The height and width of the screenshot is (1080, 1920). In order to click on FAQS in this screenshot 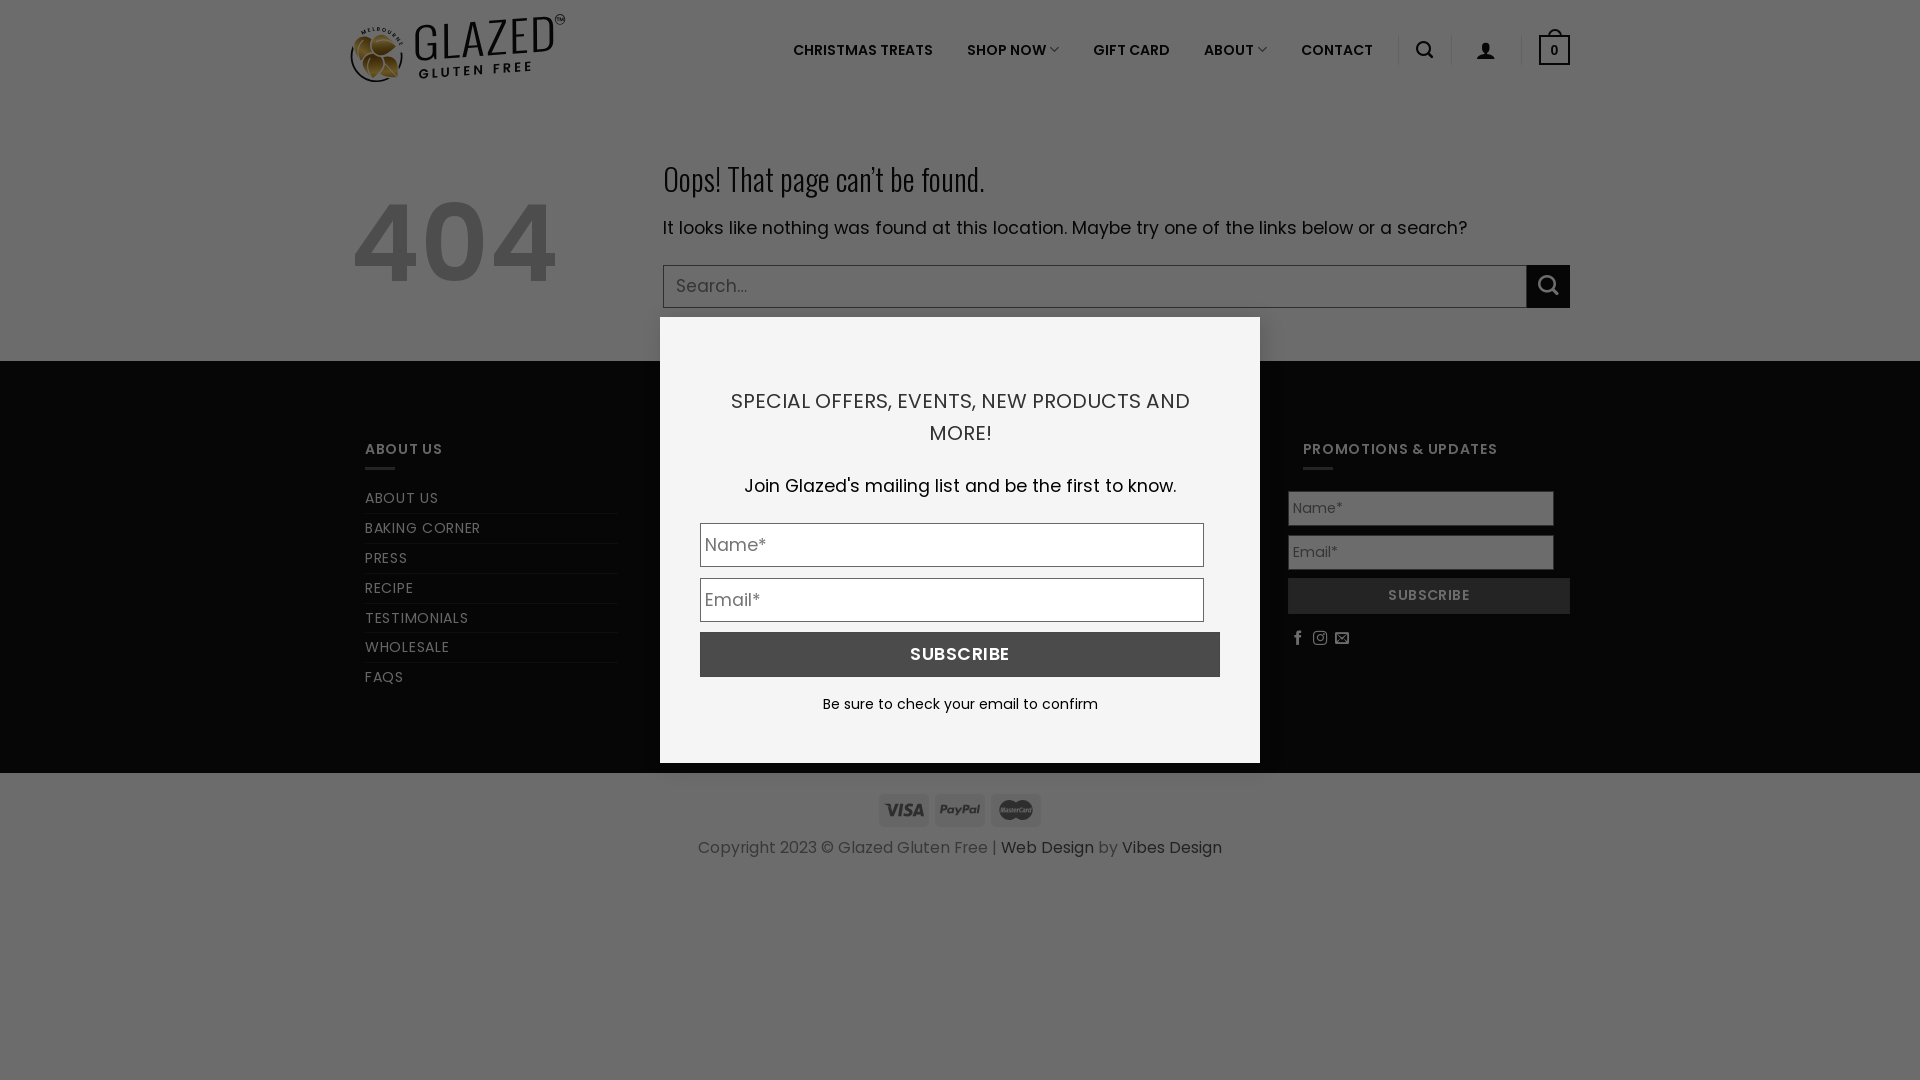, I will do `click(384, 678)`.